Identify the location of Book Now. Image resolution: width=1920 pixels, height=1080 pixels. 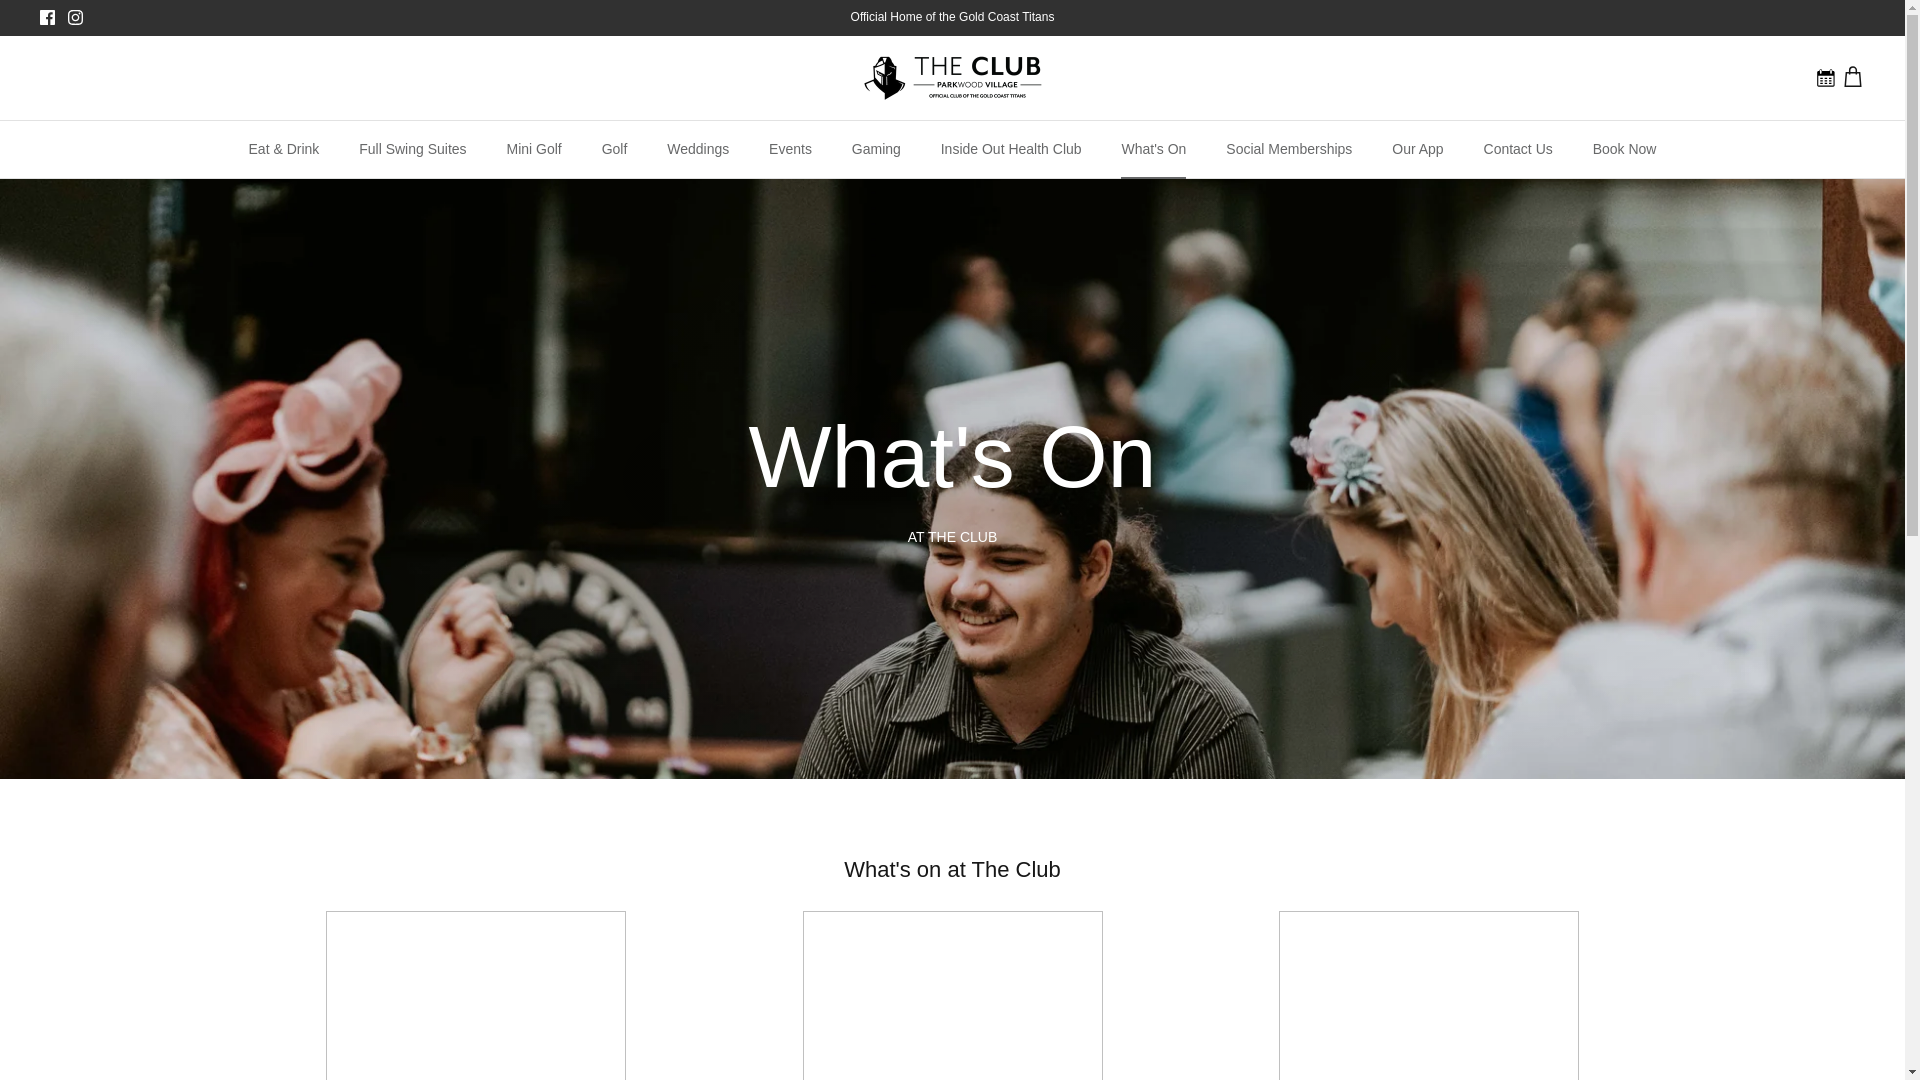
(412, 149).